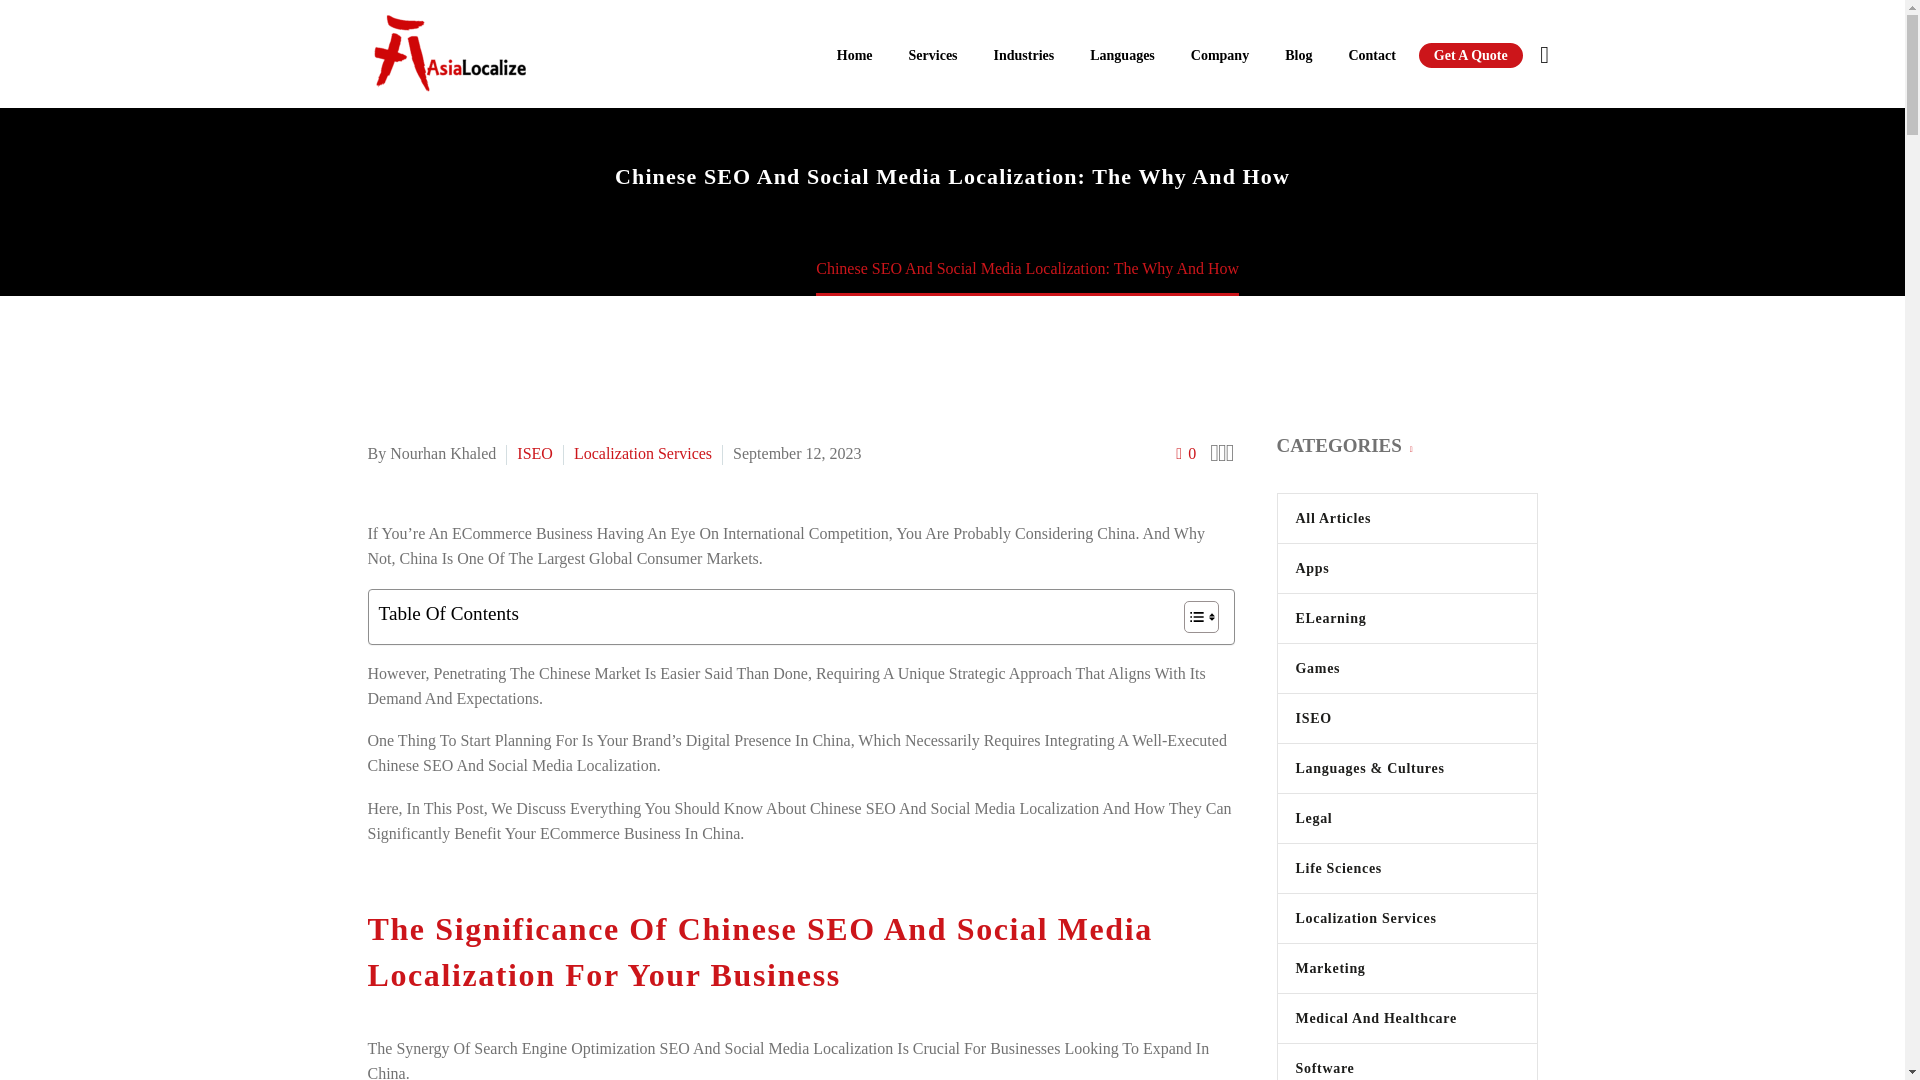 The image size is (1920, 1080). What do you see at coordinates (934, 56) in the screenshot?
I see `Services` at bounding box center [934, 56].